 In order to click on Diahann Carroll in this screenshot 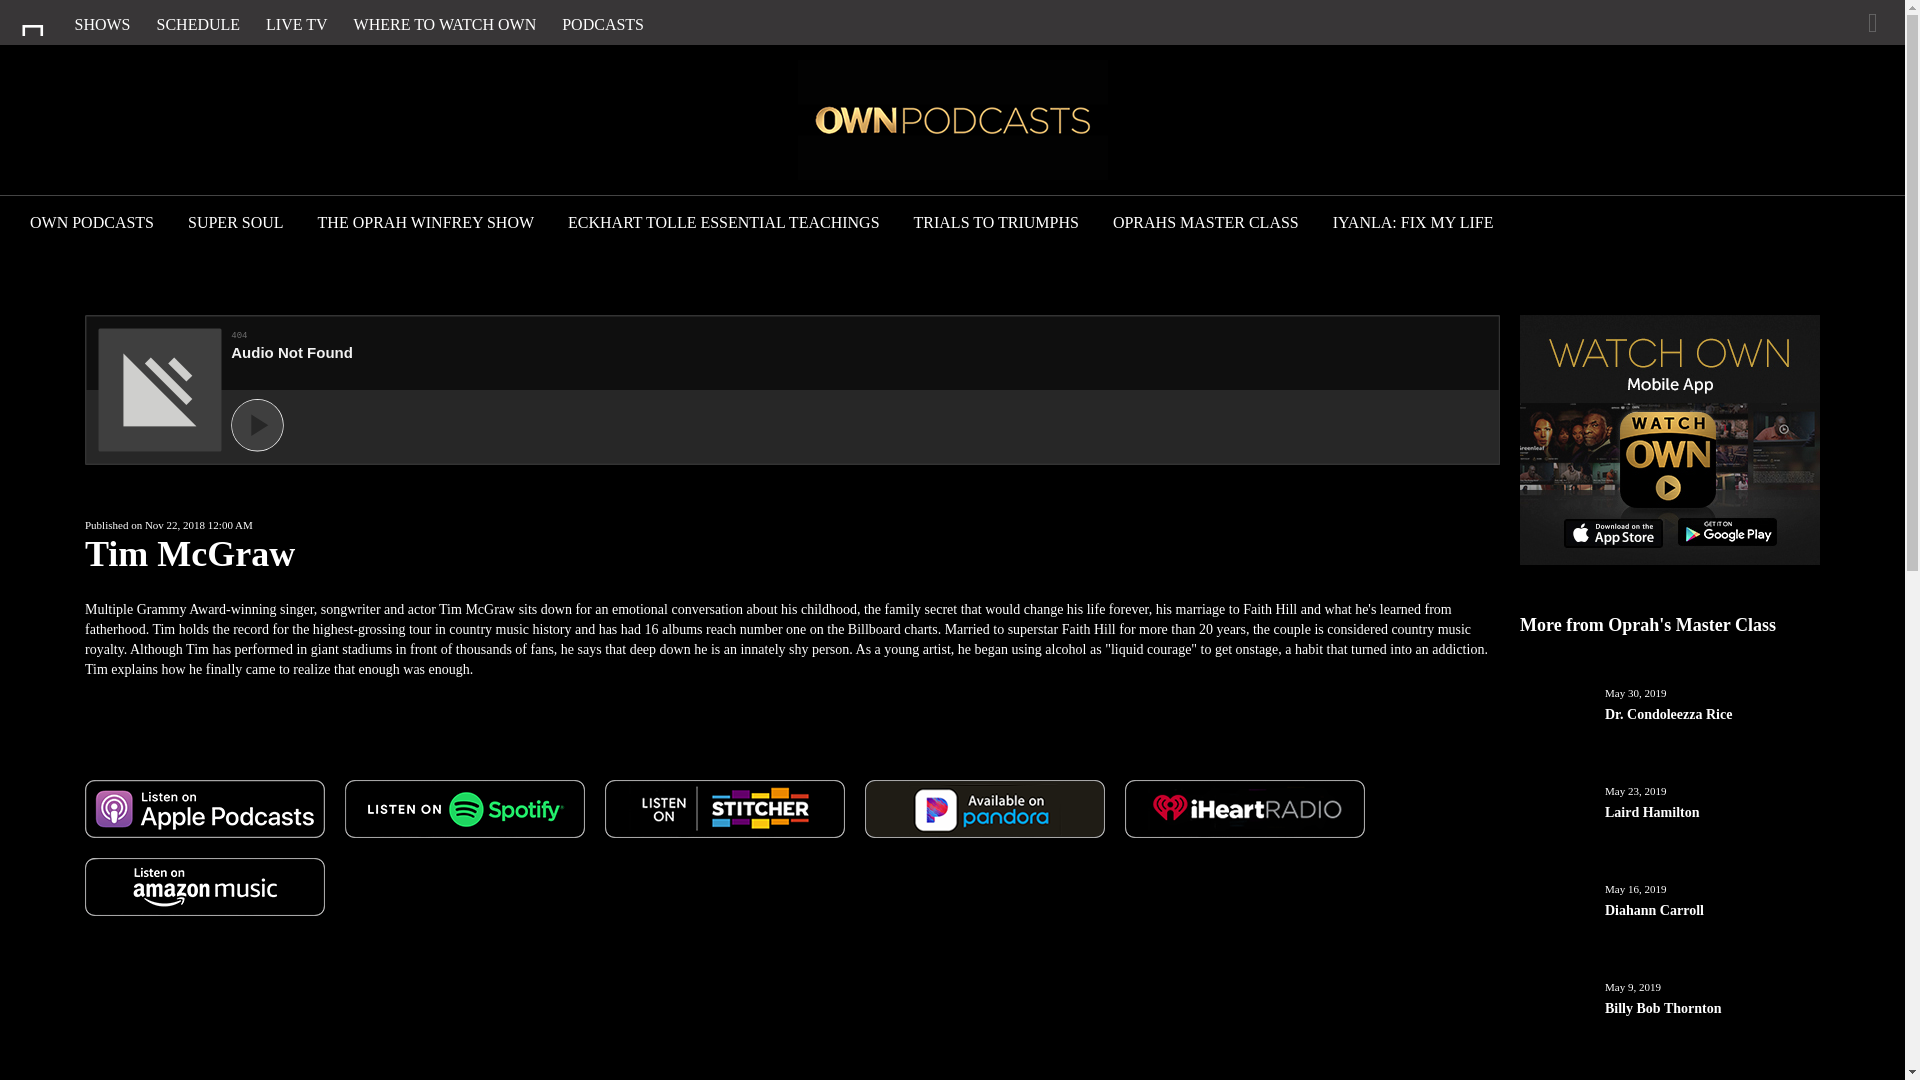, I will do `click(1712, 937)`.